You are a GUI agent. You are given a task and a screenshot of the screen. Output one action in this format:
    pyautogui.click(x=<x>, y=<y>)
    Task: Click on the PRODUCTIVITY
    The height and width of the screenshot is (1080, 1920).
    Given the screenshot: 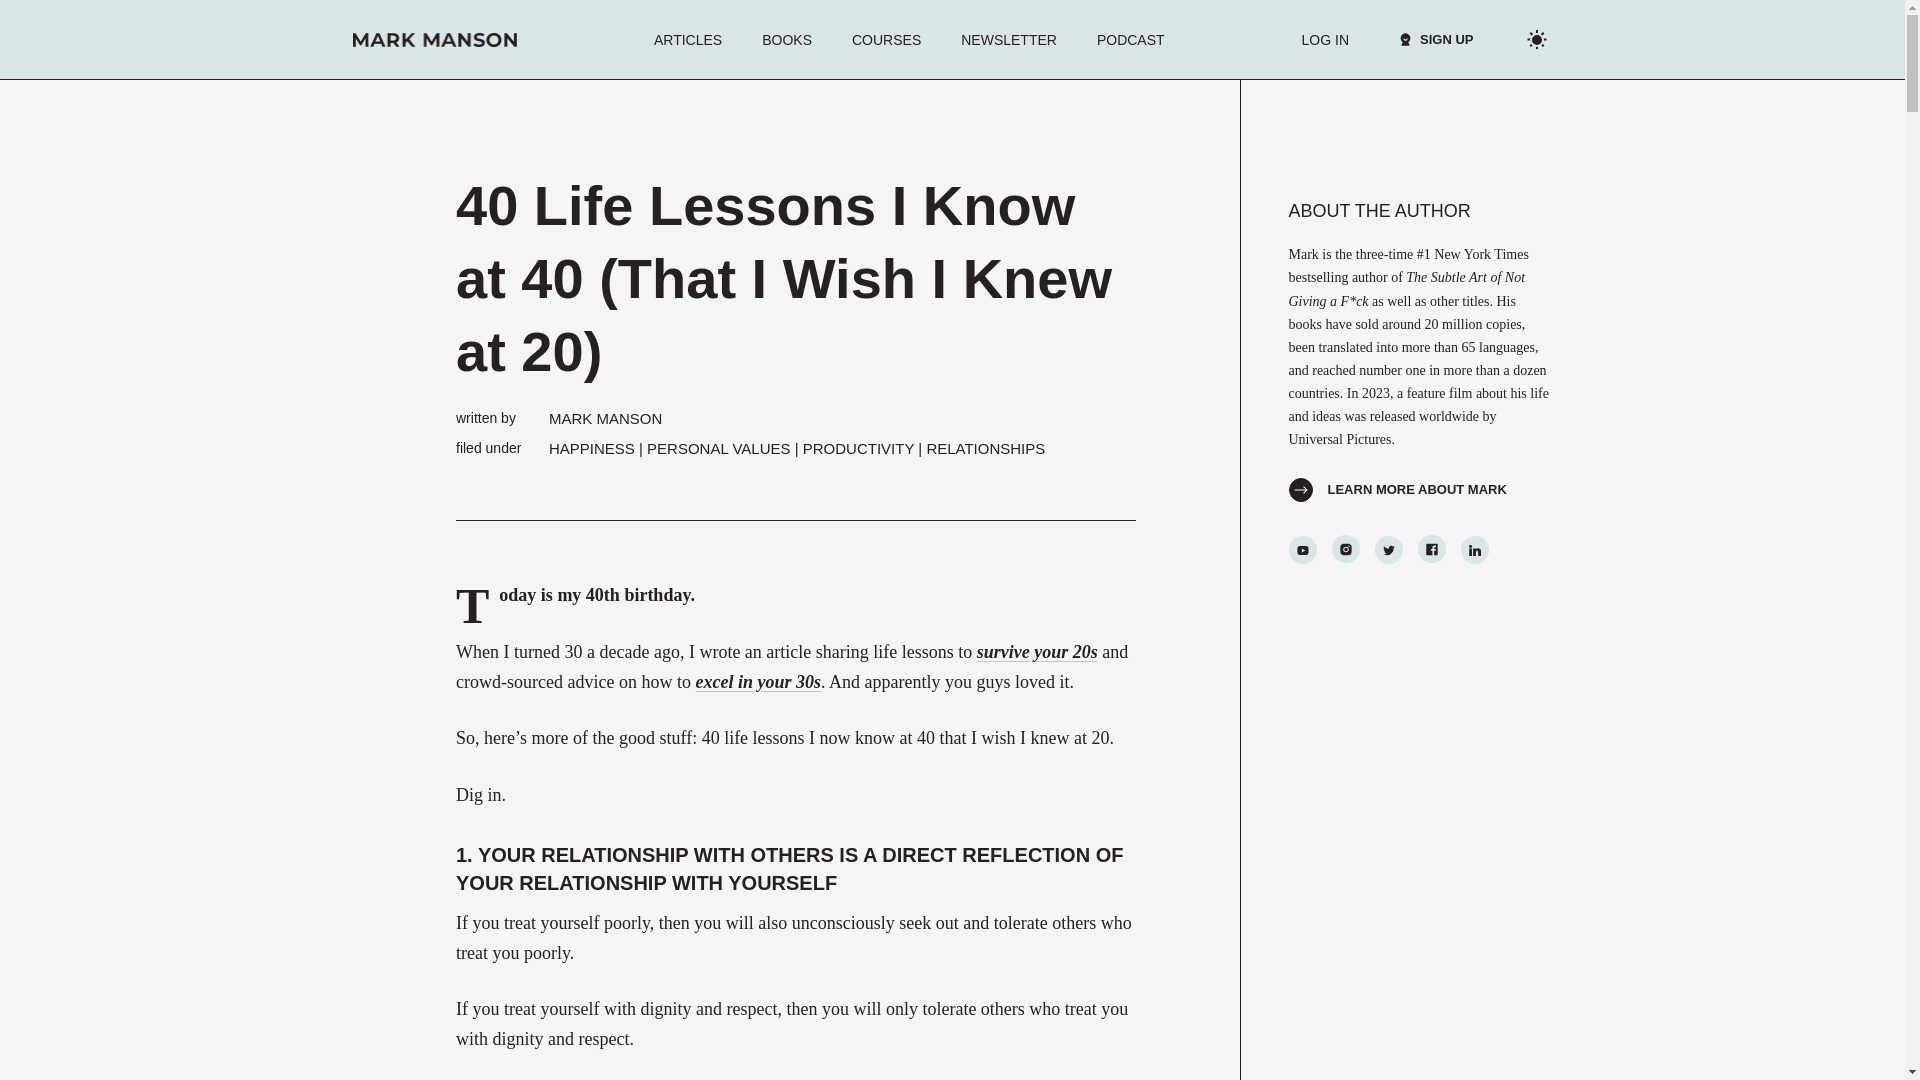 What is the action you would take?
    pyautogui.click(x=858, y=448)
    